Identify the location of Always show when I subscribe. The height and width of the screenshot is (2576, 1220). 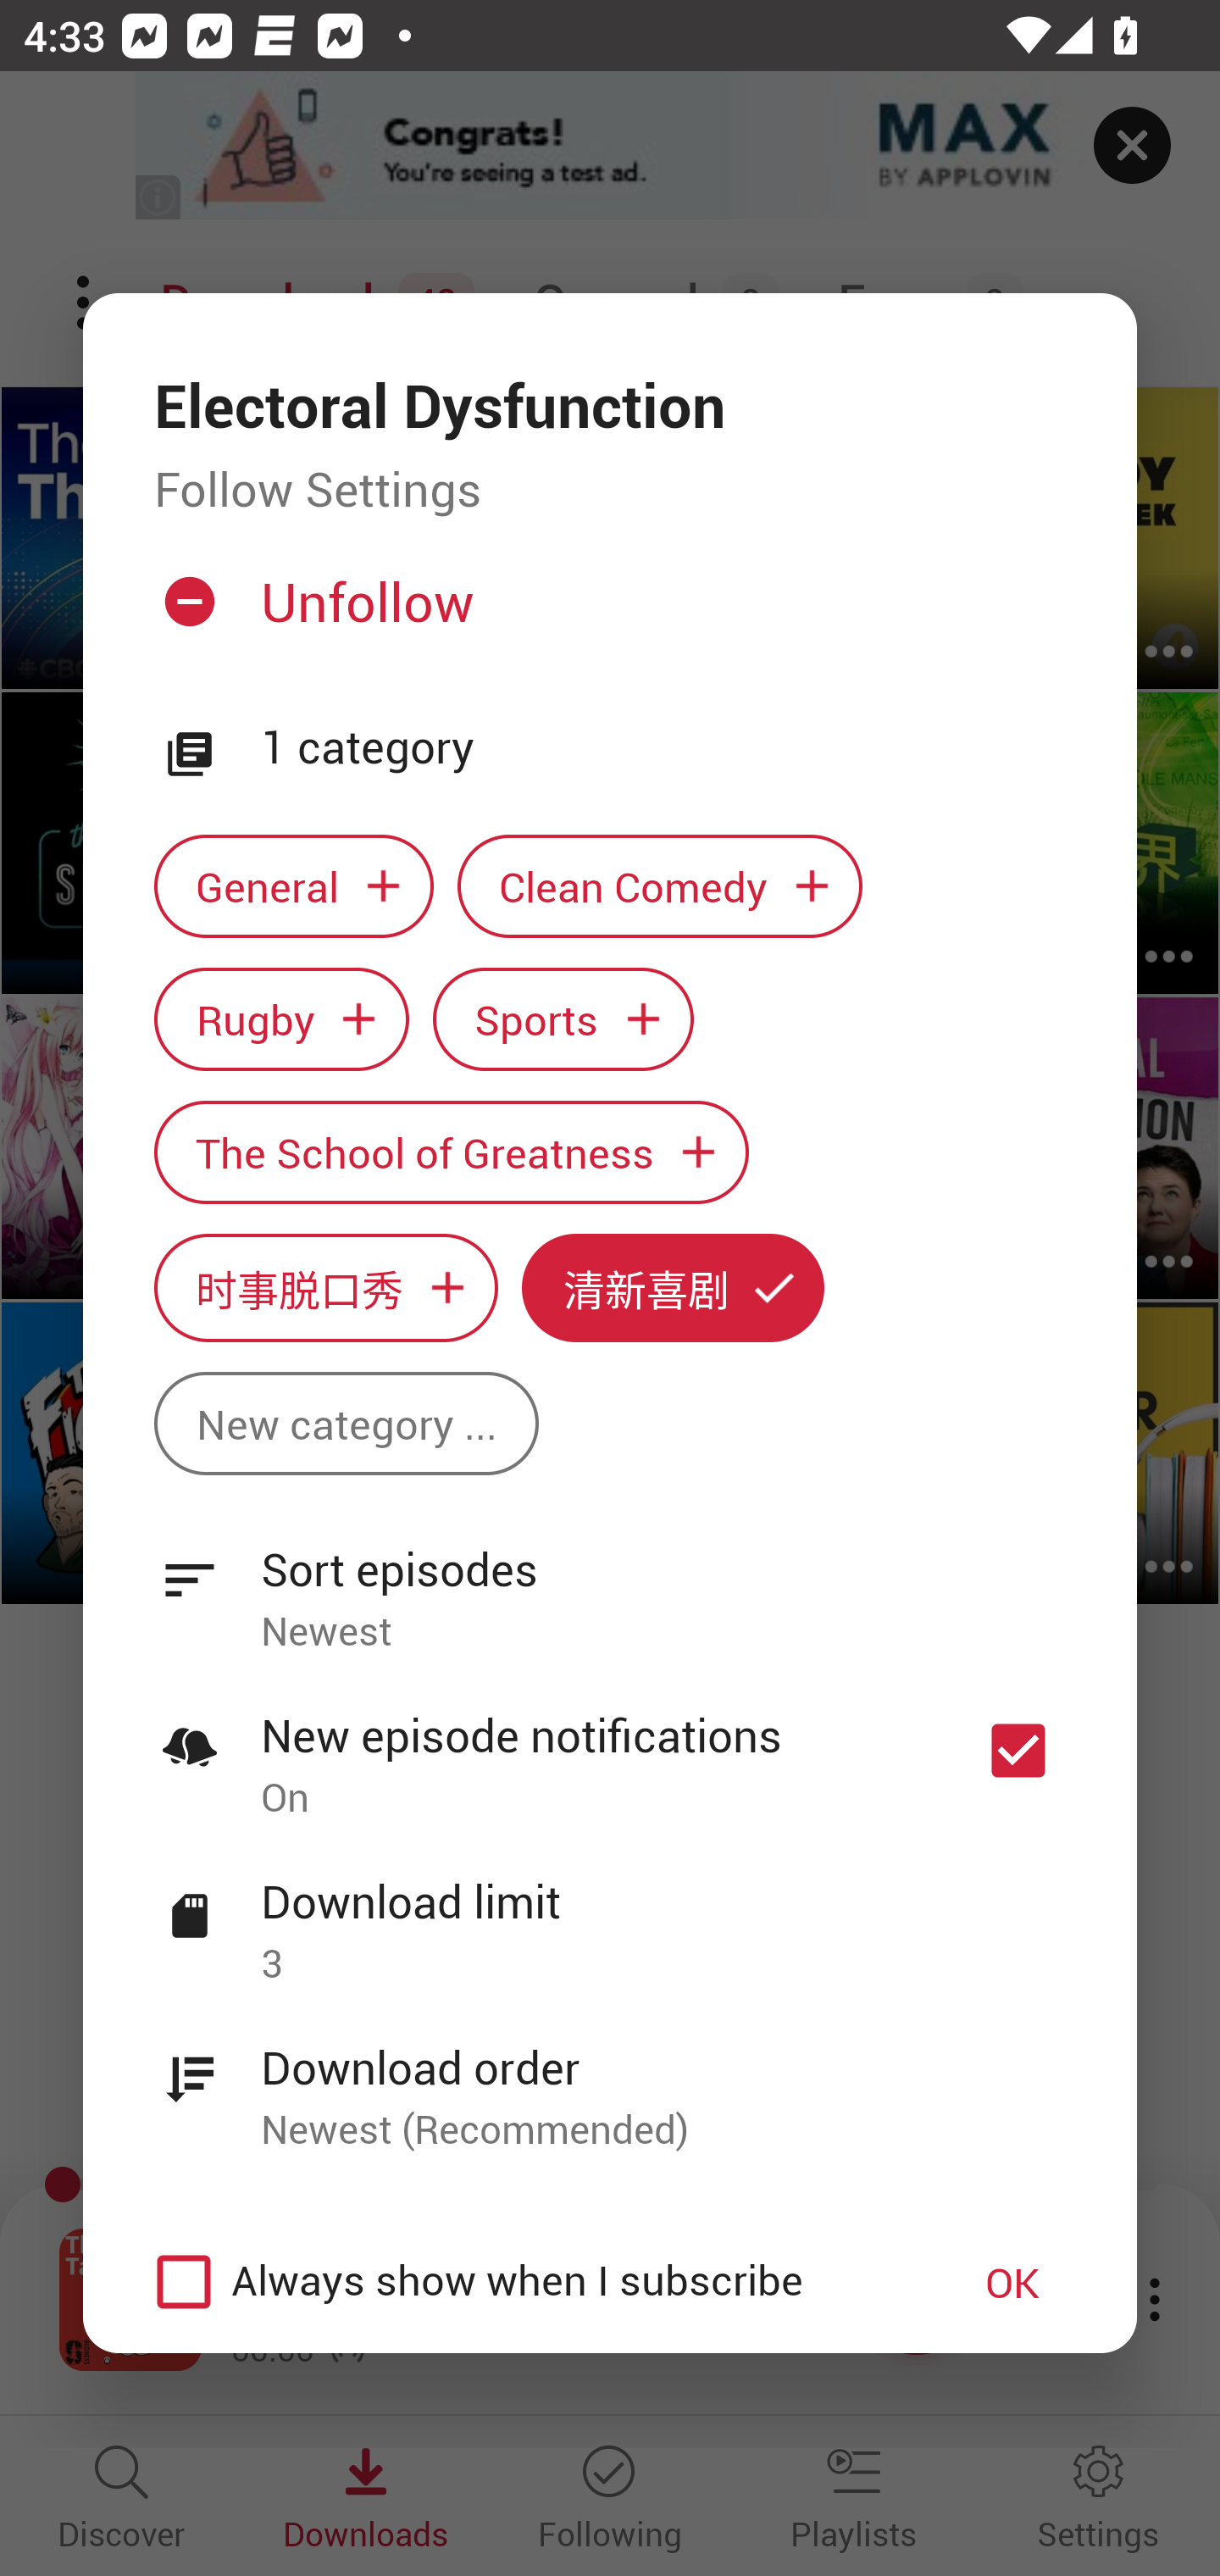
(527, 2281).